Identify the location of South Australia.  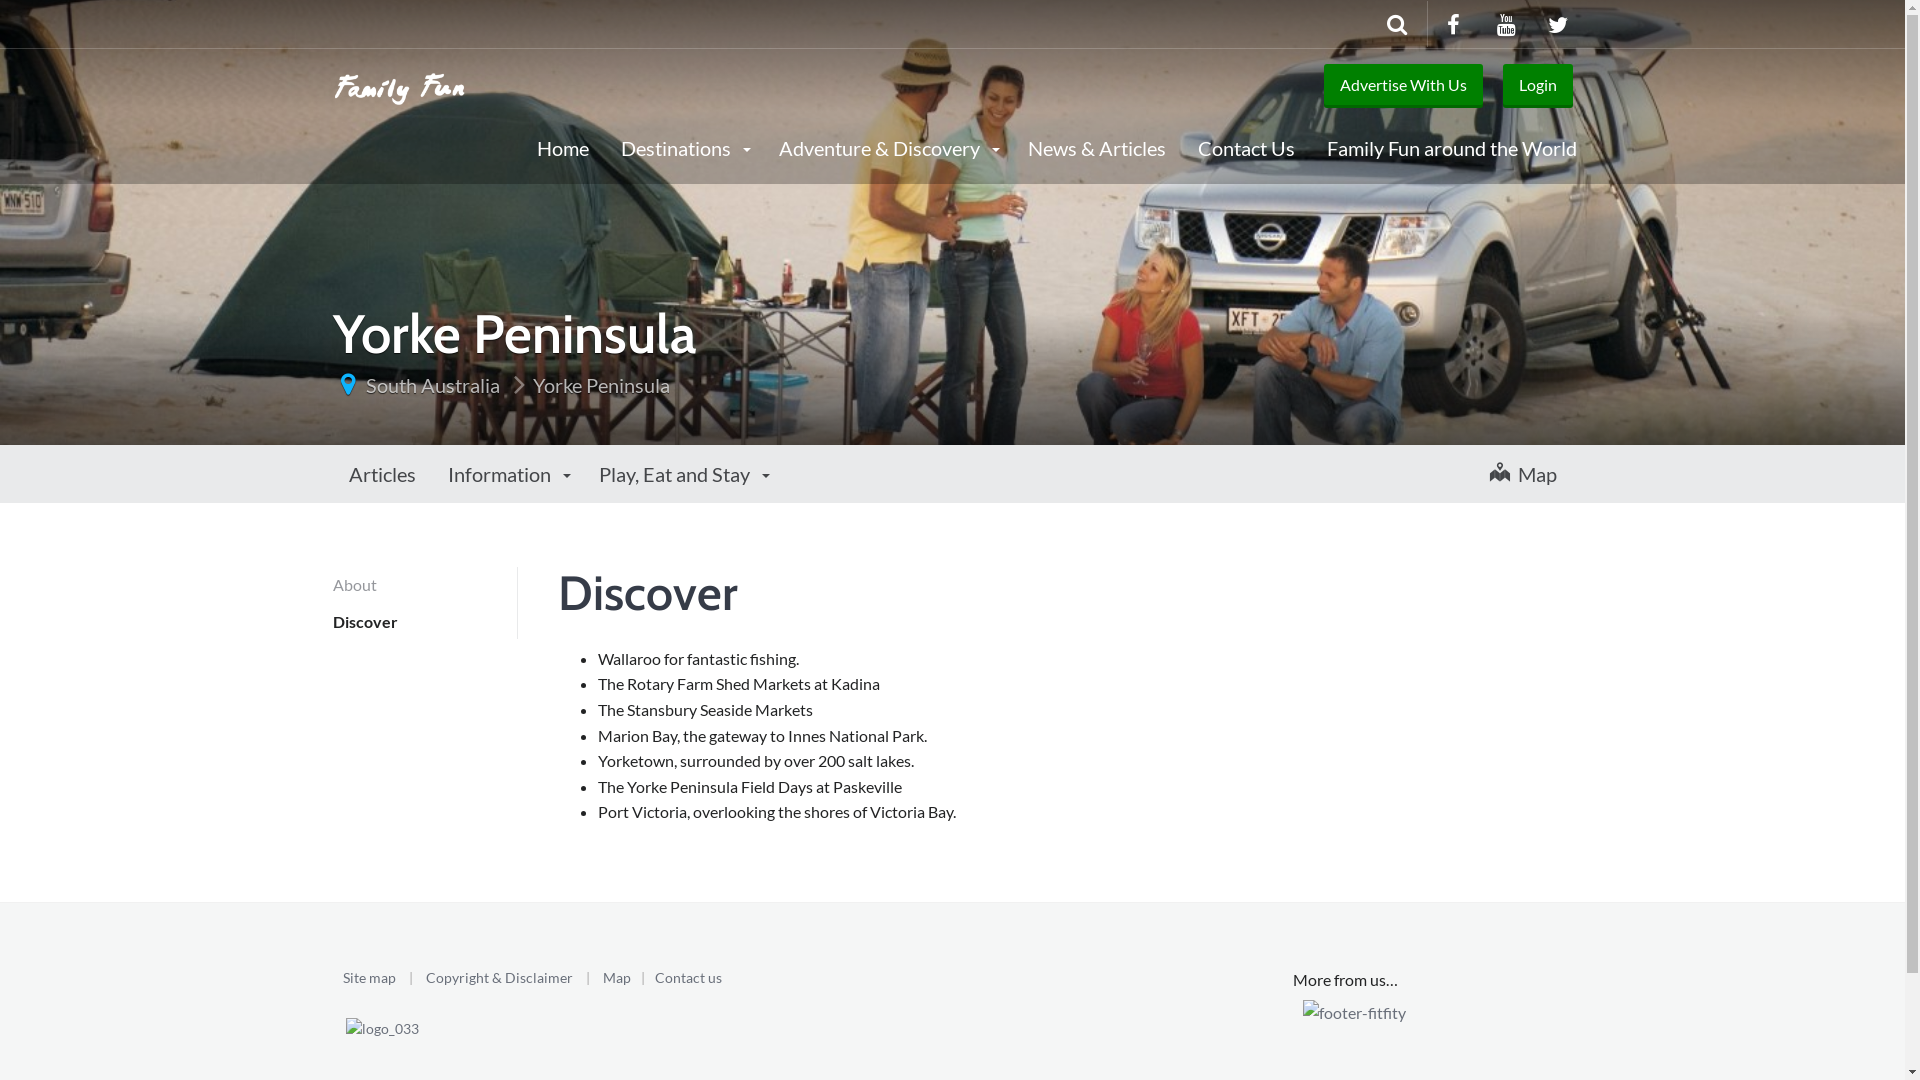
(433, 385).